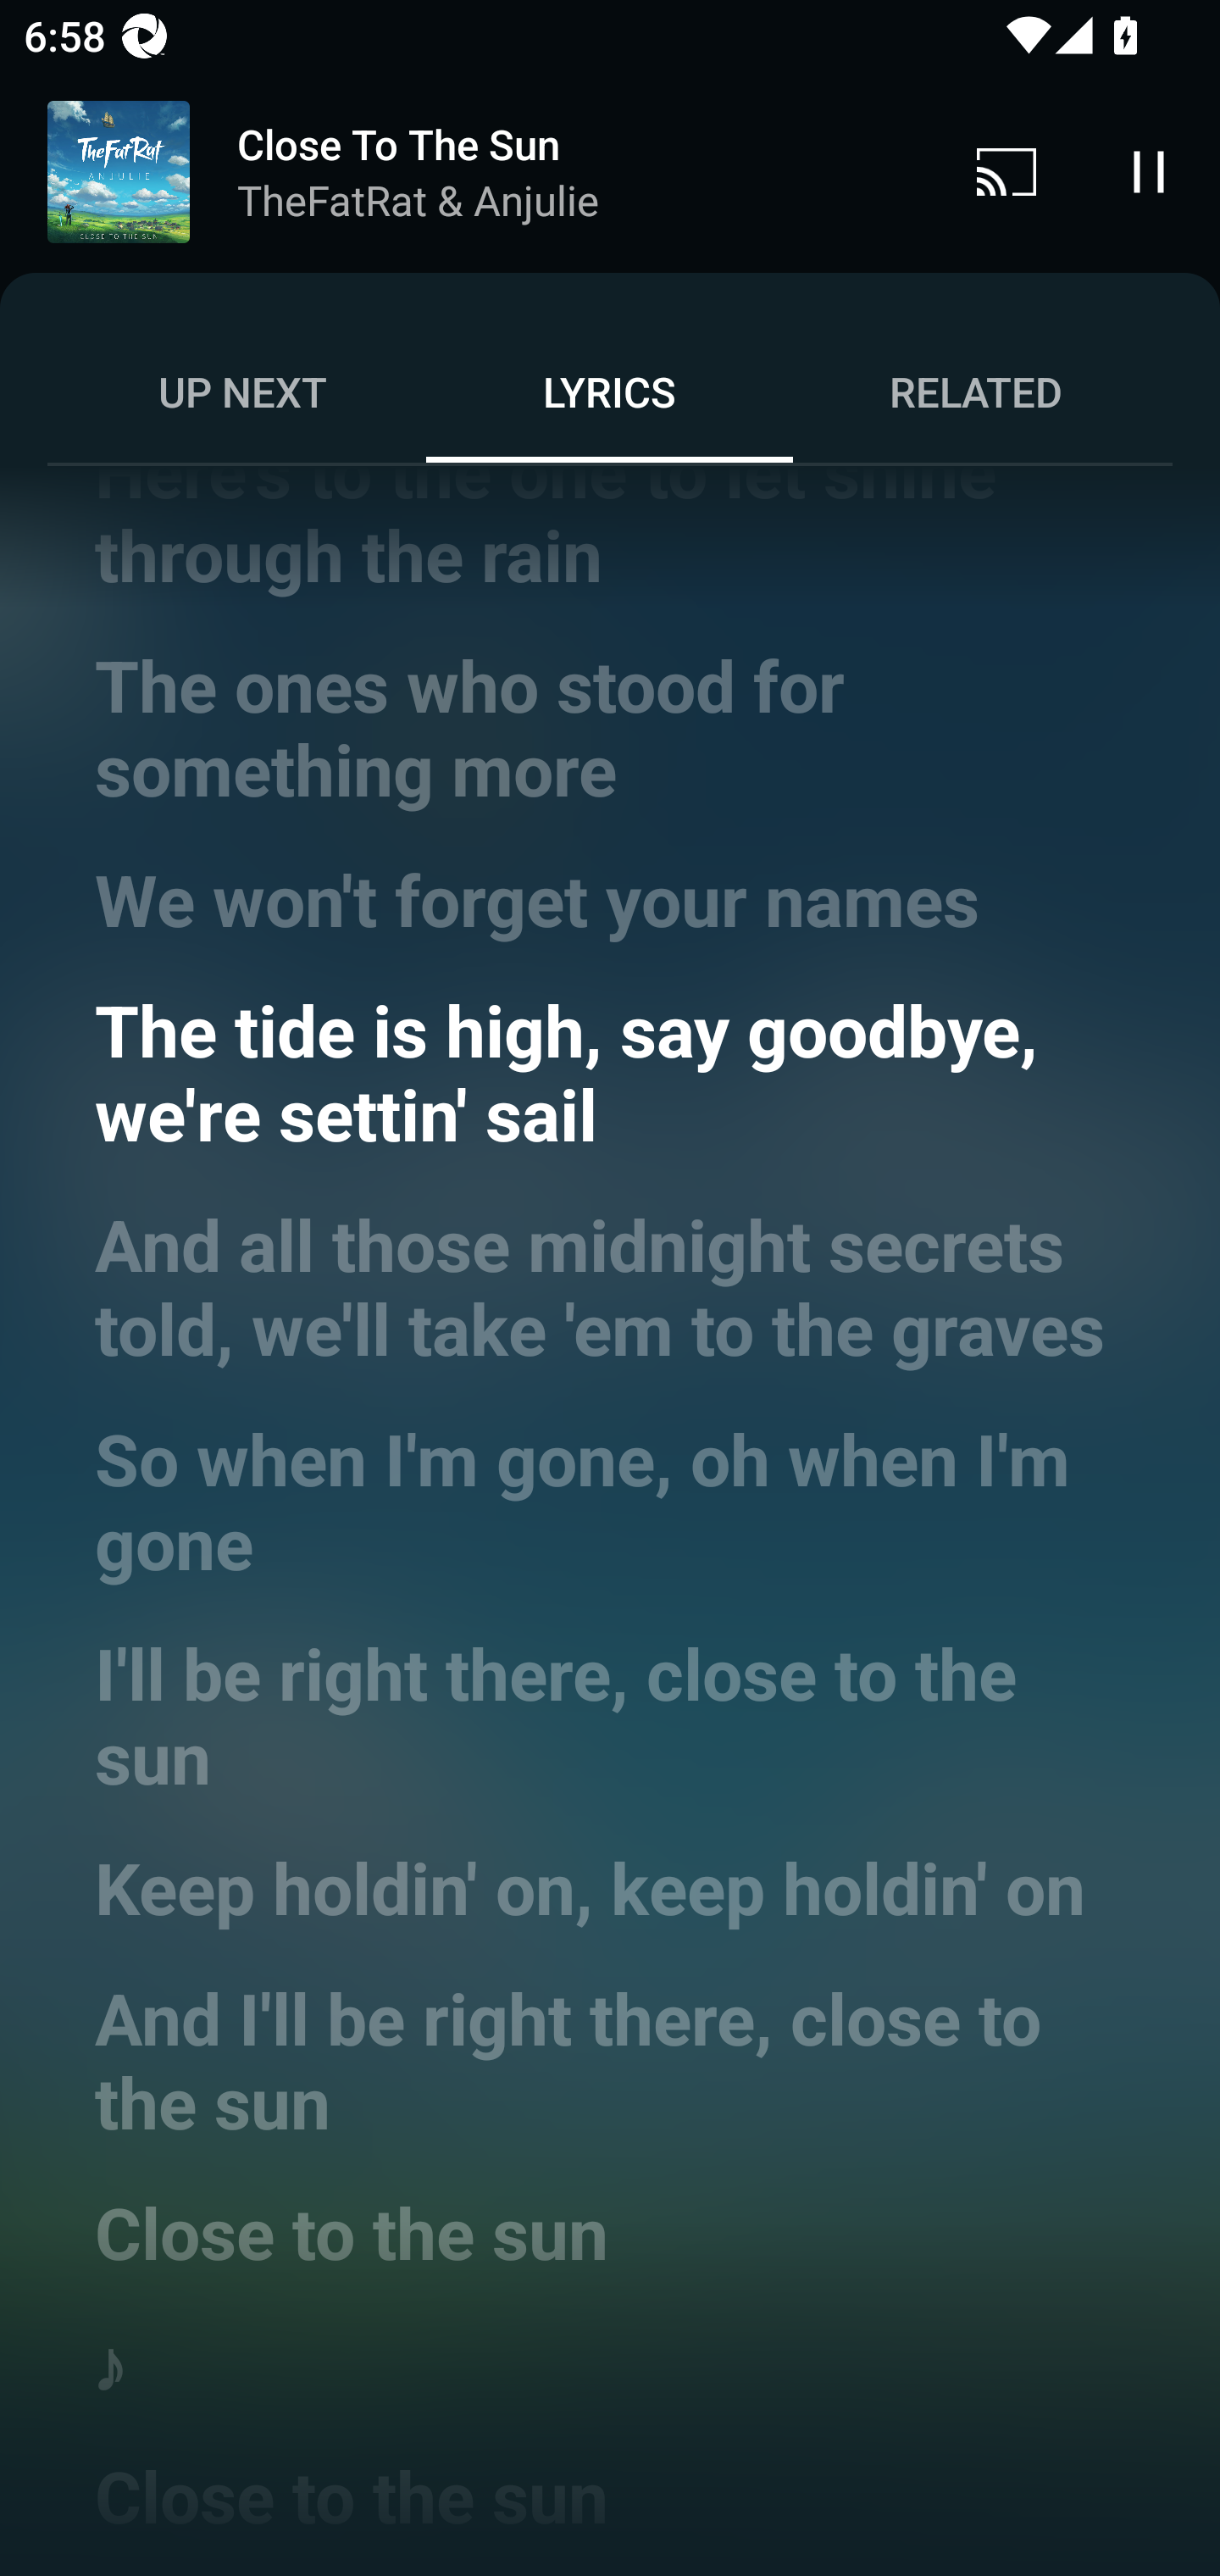 The width and height of the screenshot is (1220, 2576). I want to click on Close To The Sun TheFatRat & Anjulie, so click(468, 173).